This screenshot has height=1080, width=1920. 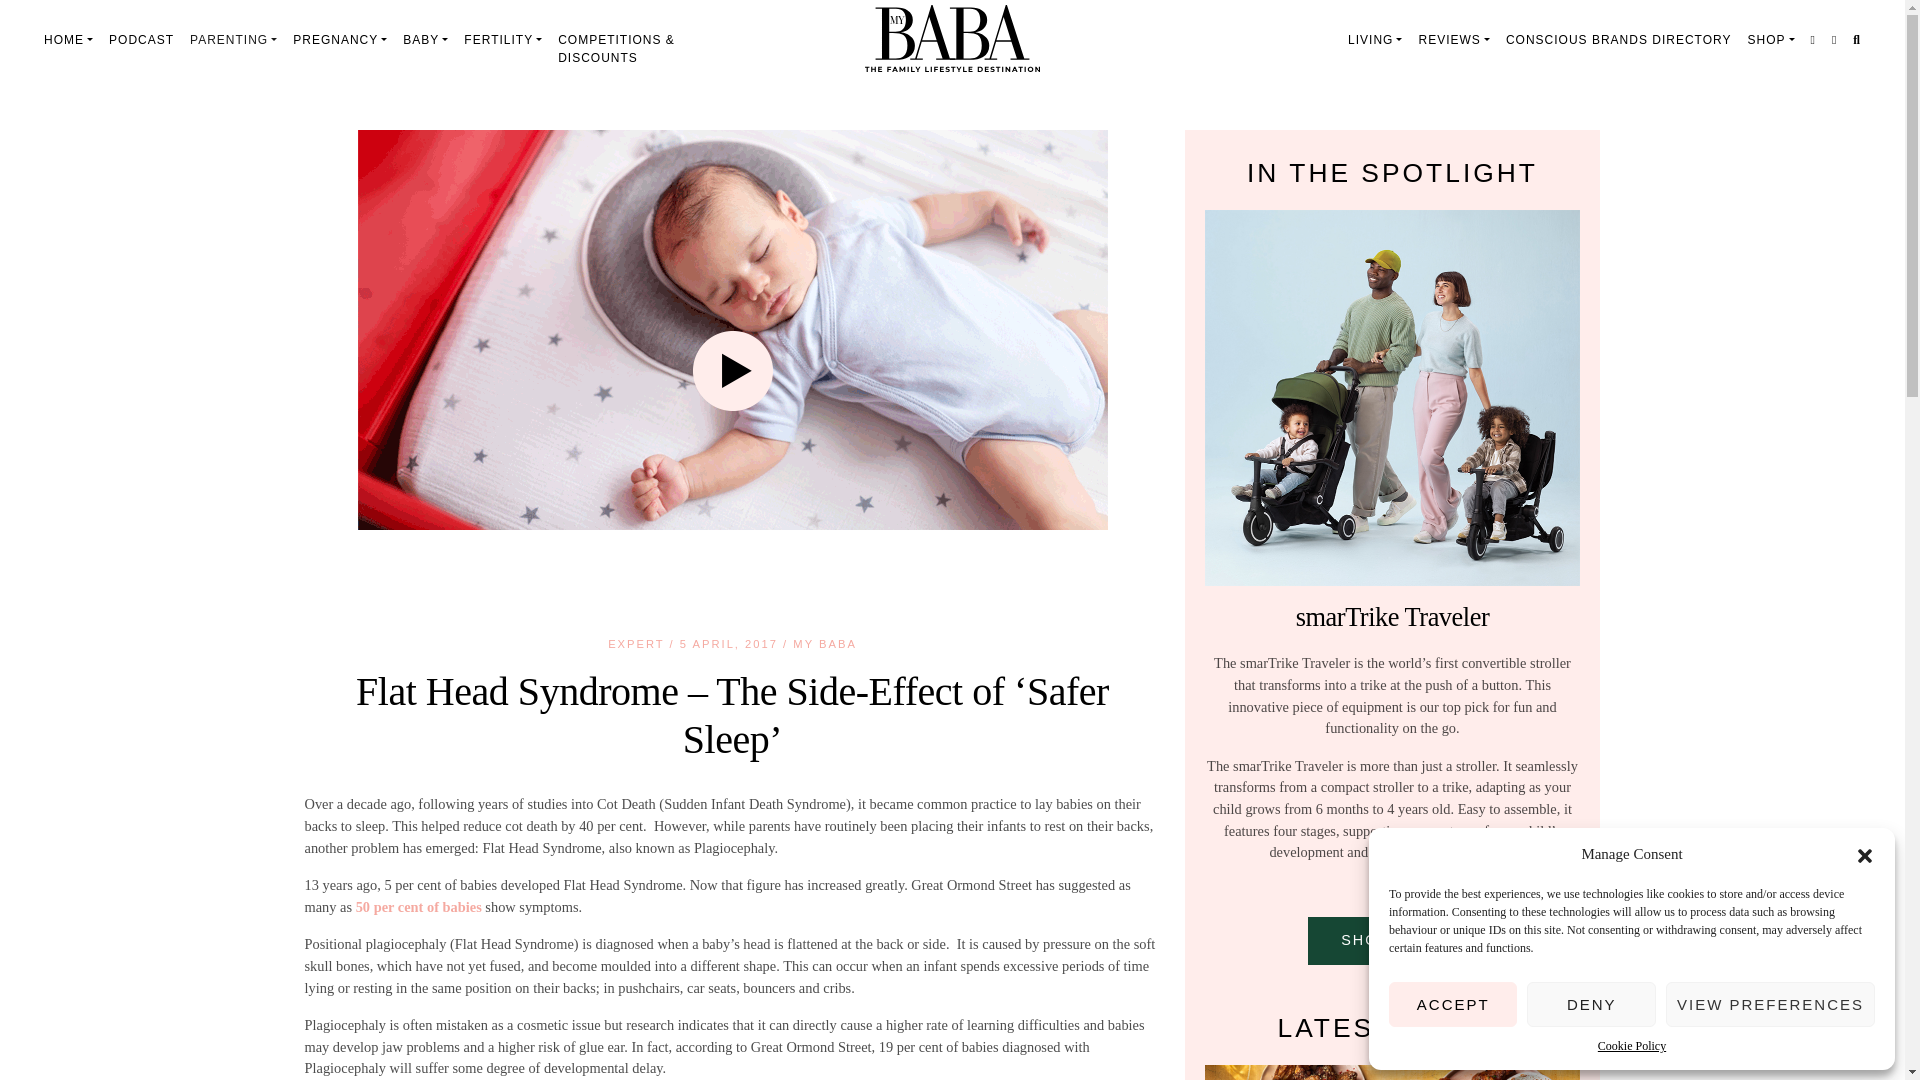 I want to click on VIEW PREFERENCES, so click(x=1770, y=1004).